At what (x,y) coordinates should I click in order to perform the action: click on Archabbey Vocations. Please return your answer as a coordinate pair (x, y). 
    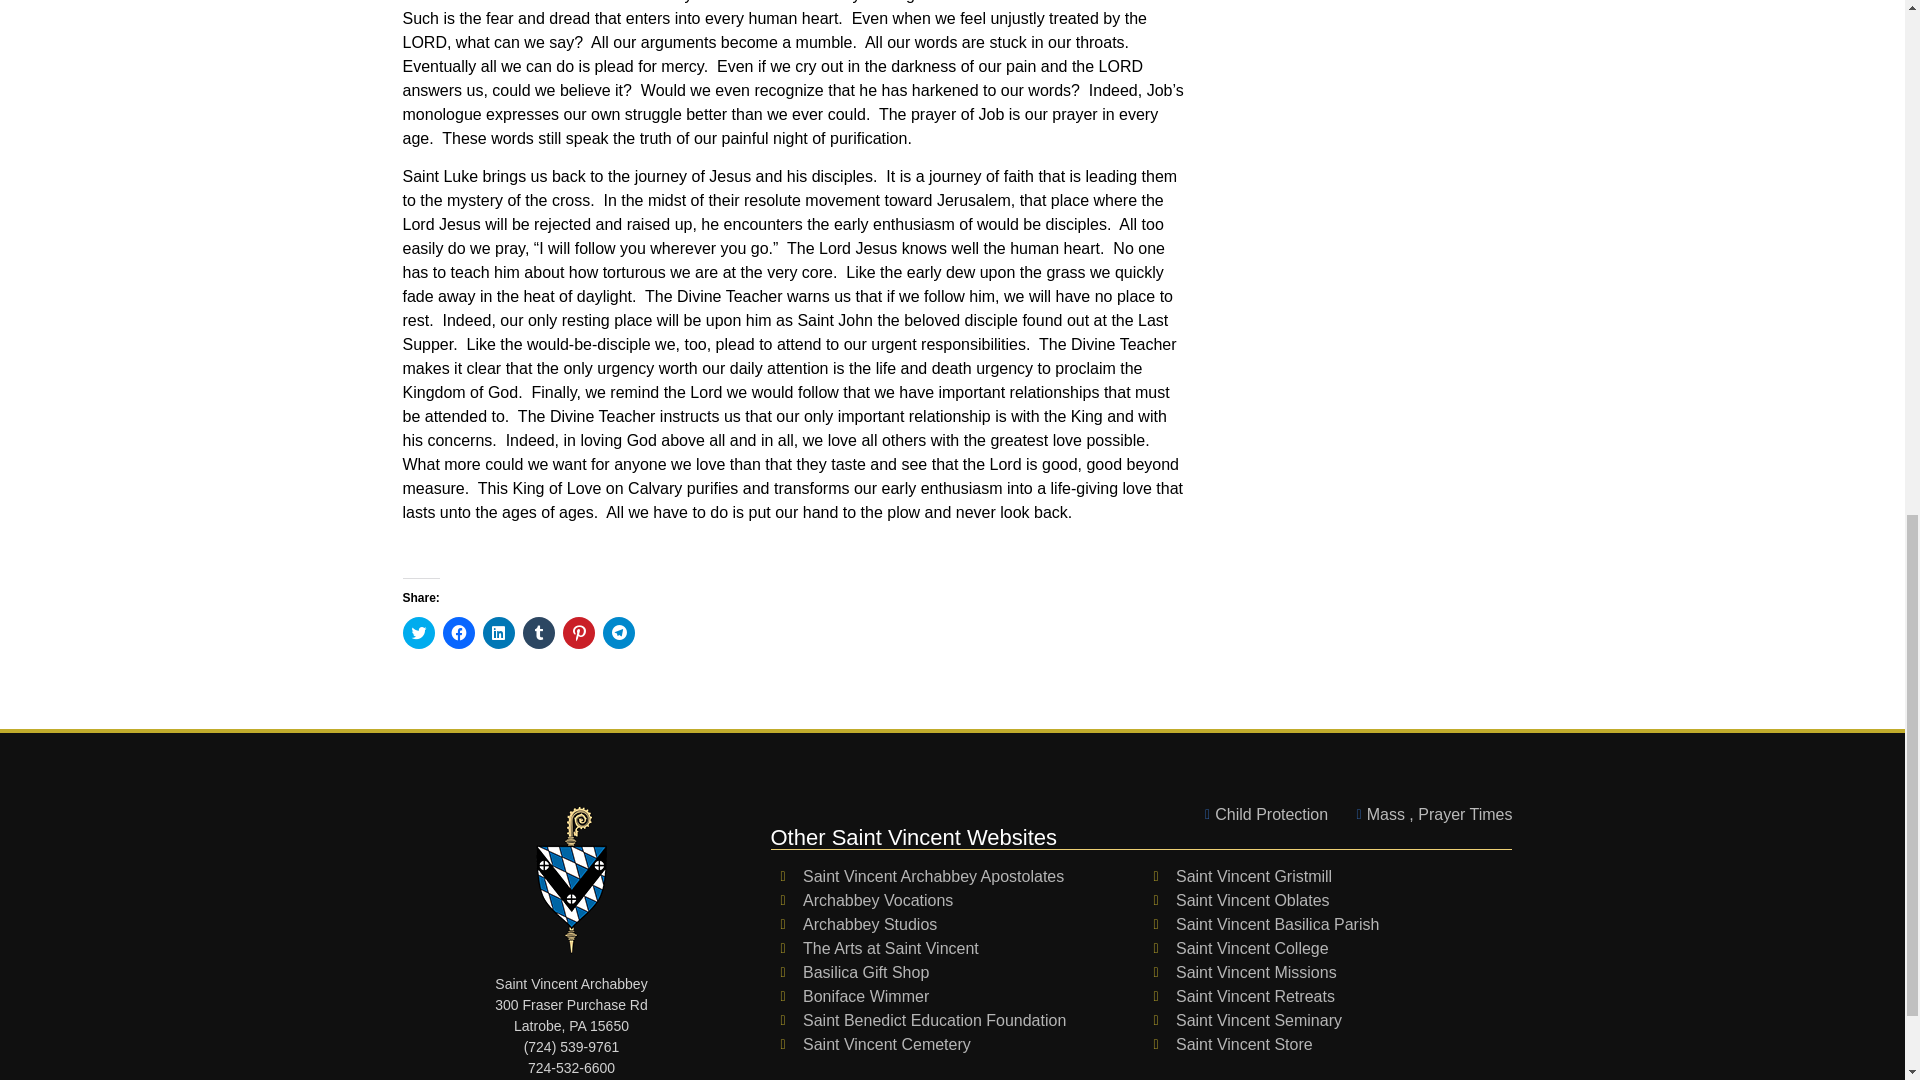
    Looking at the image, I should click on (956, 900).